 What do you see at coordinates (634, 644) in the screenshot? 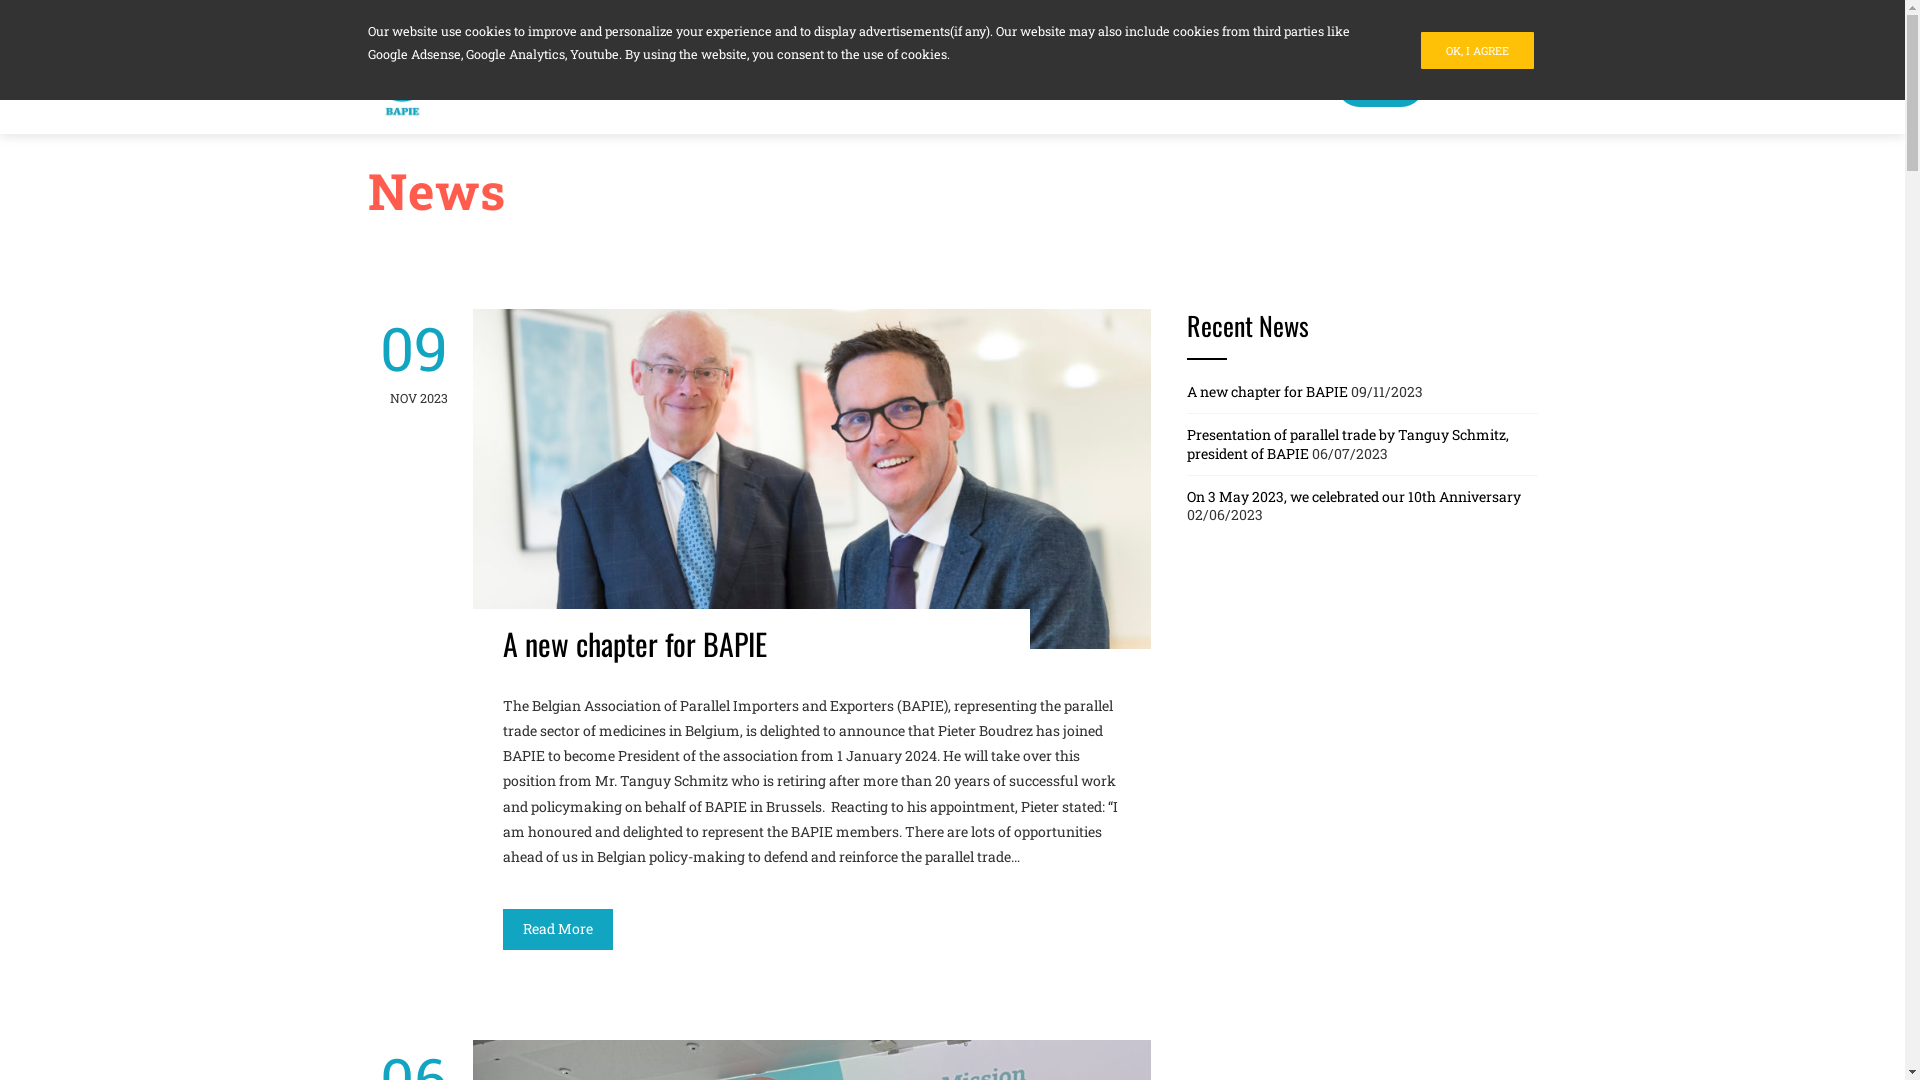
I see `A new chapter for BAPIE` at bounding box center [634, 644].